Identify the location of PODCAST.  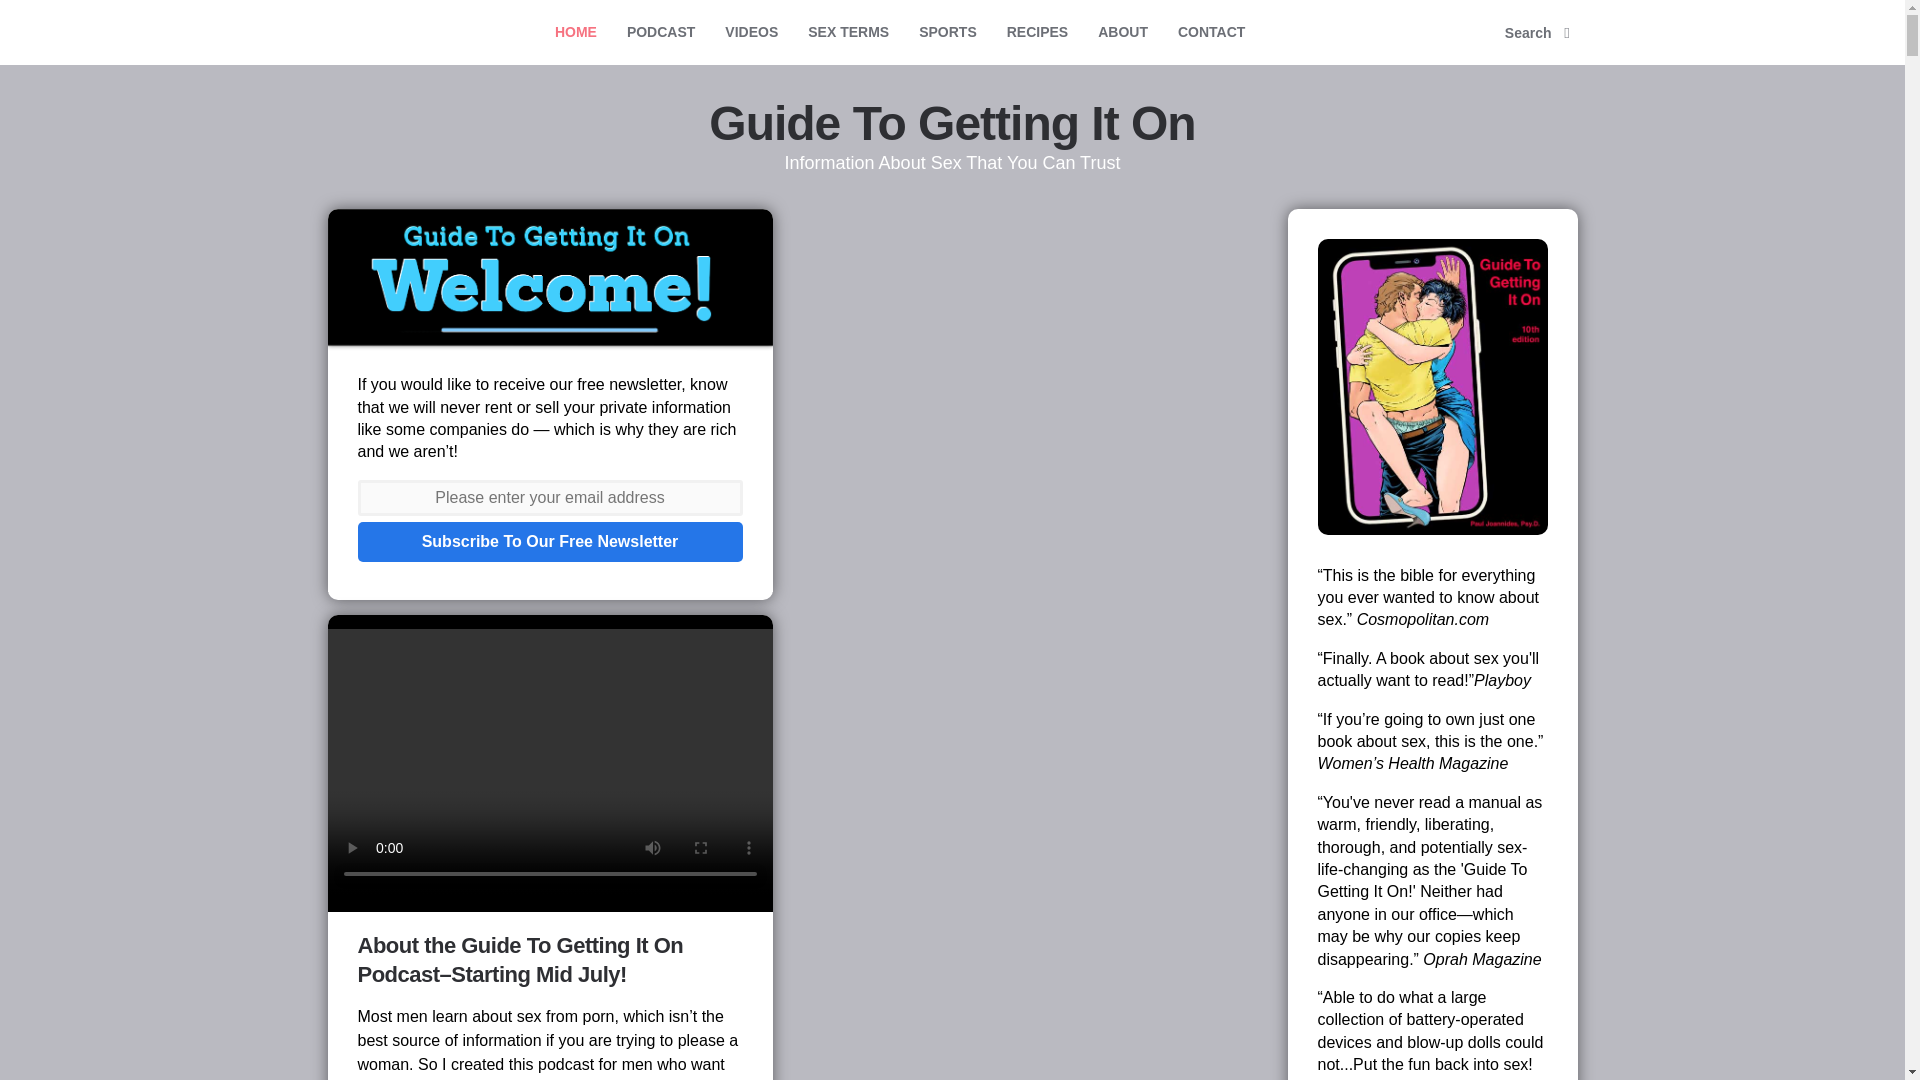
(661, 32).